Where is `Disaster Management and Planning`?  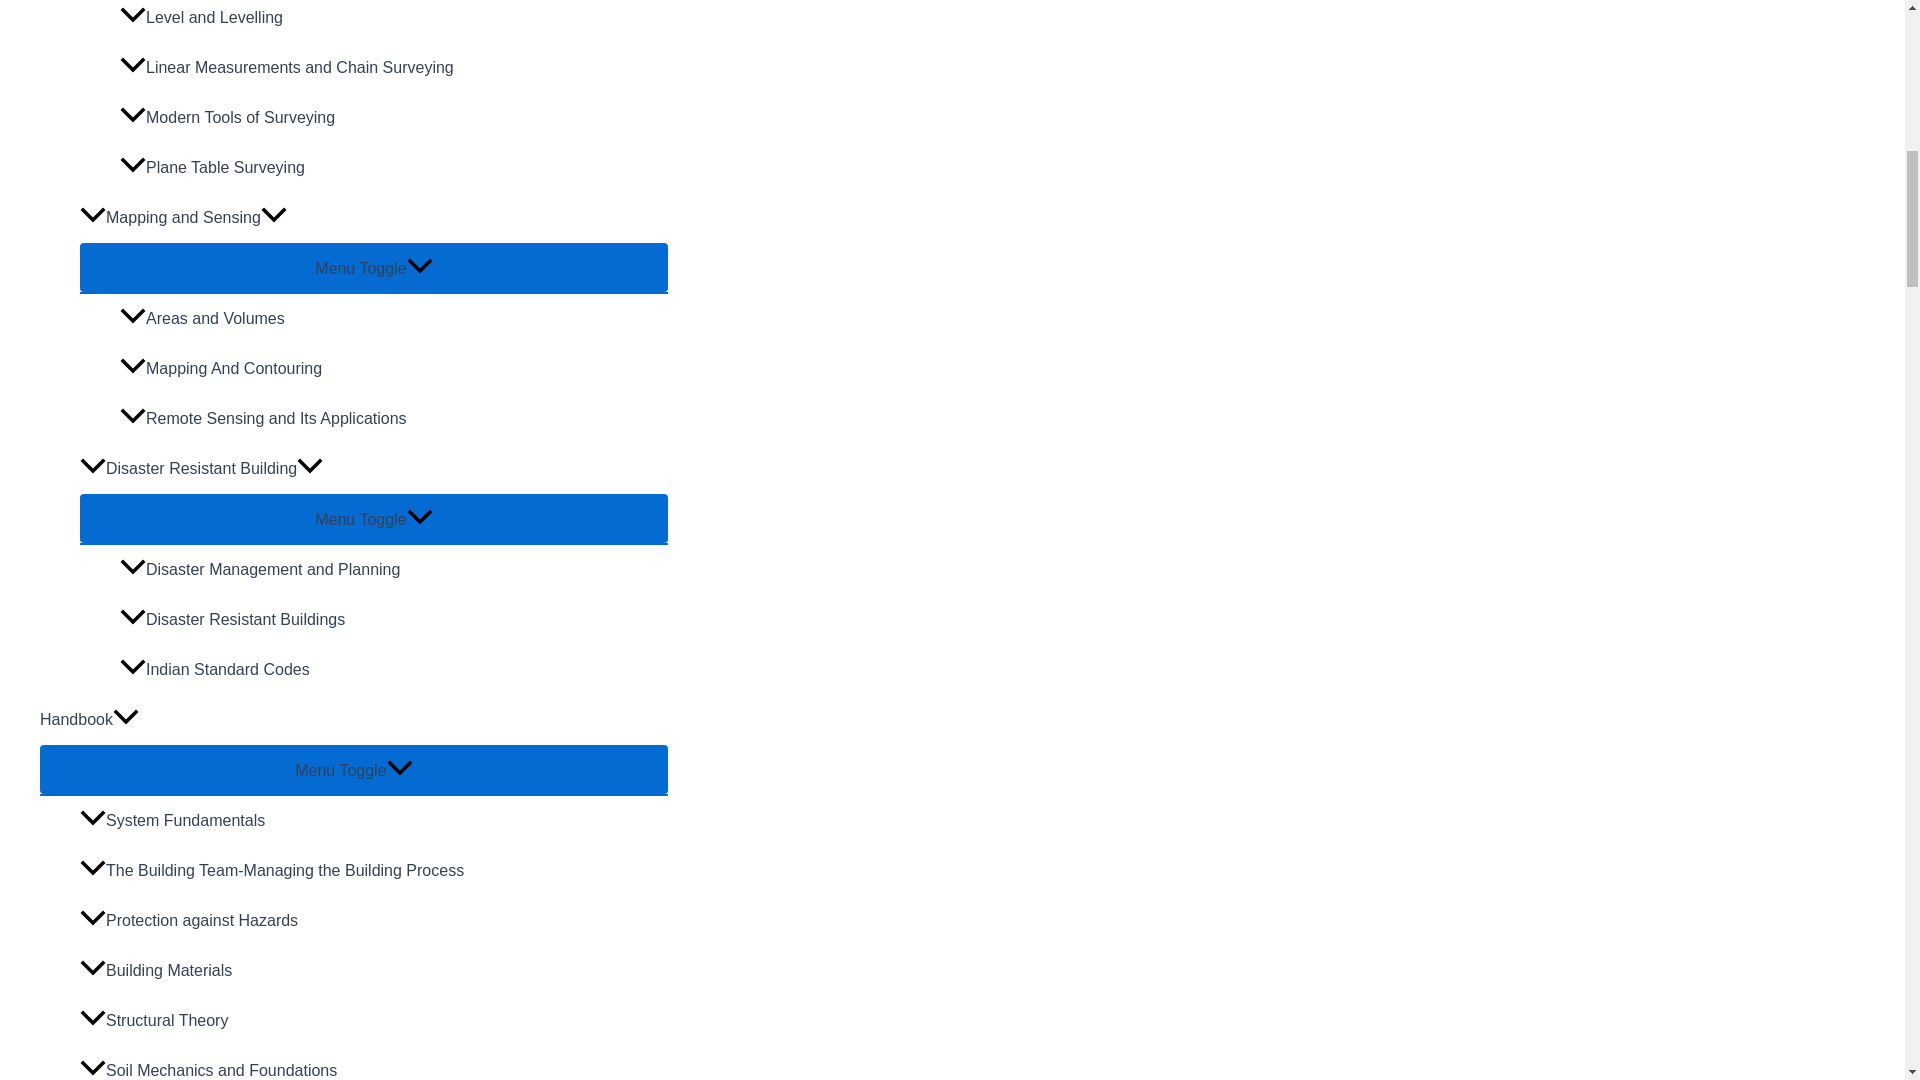 Disaster Management and Planning is located at coordinates (394, 570).